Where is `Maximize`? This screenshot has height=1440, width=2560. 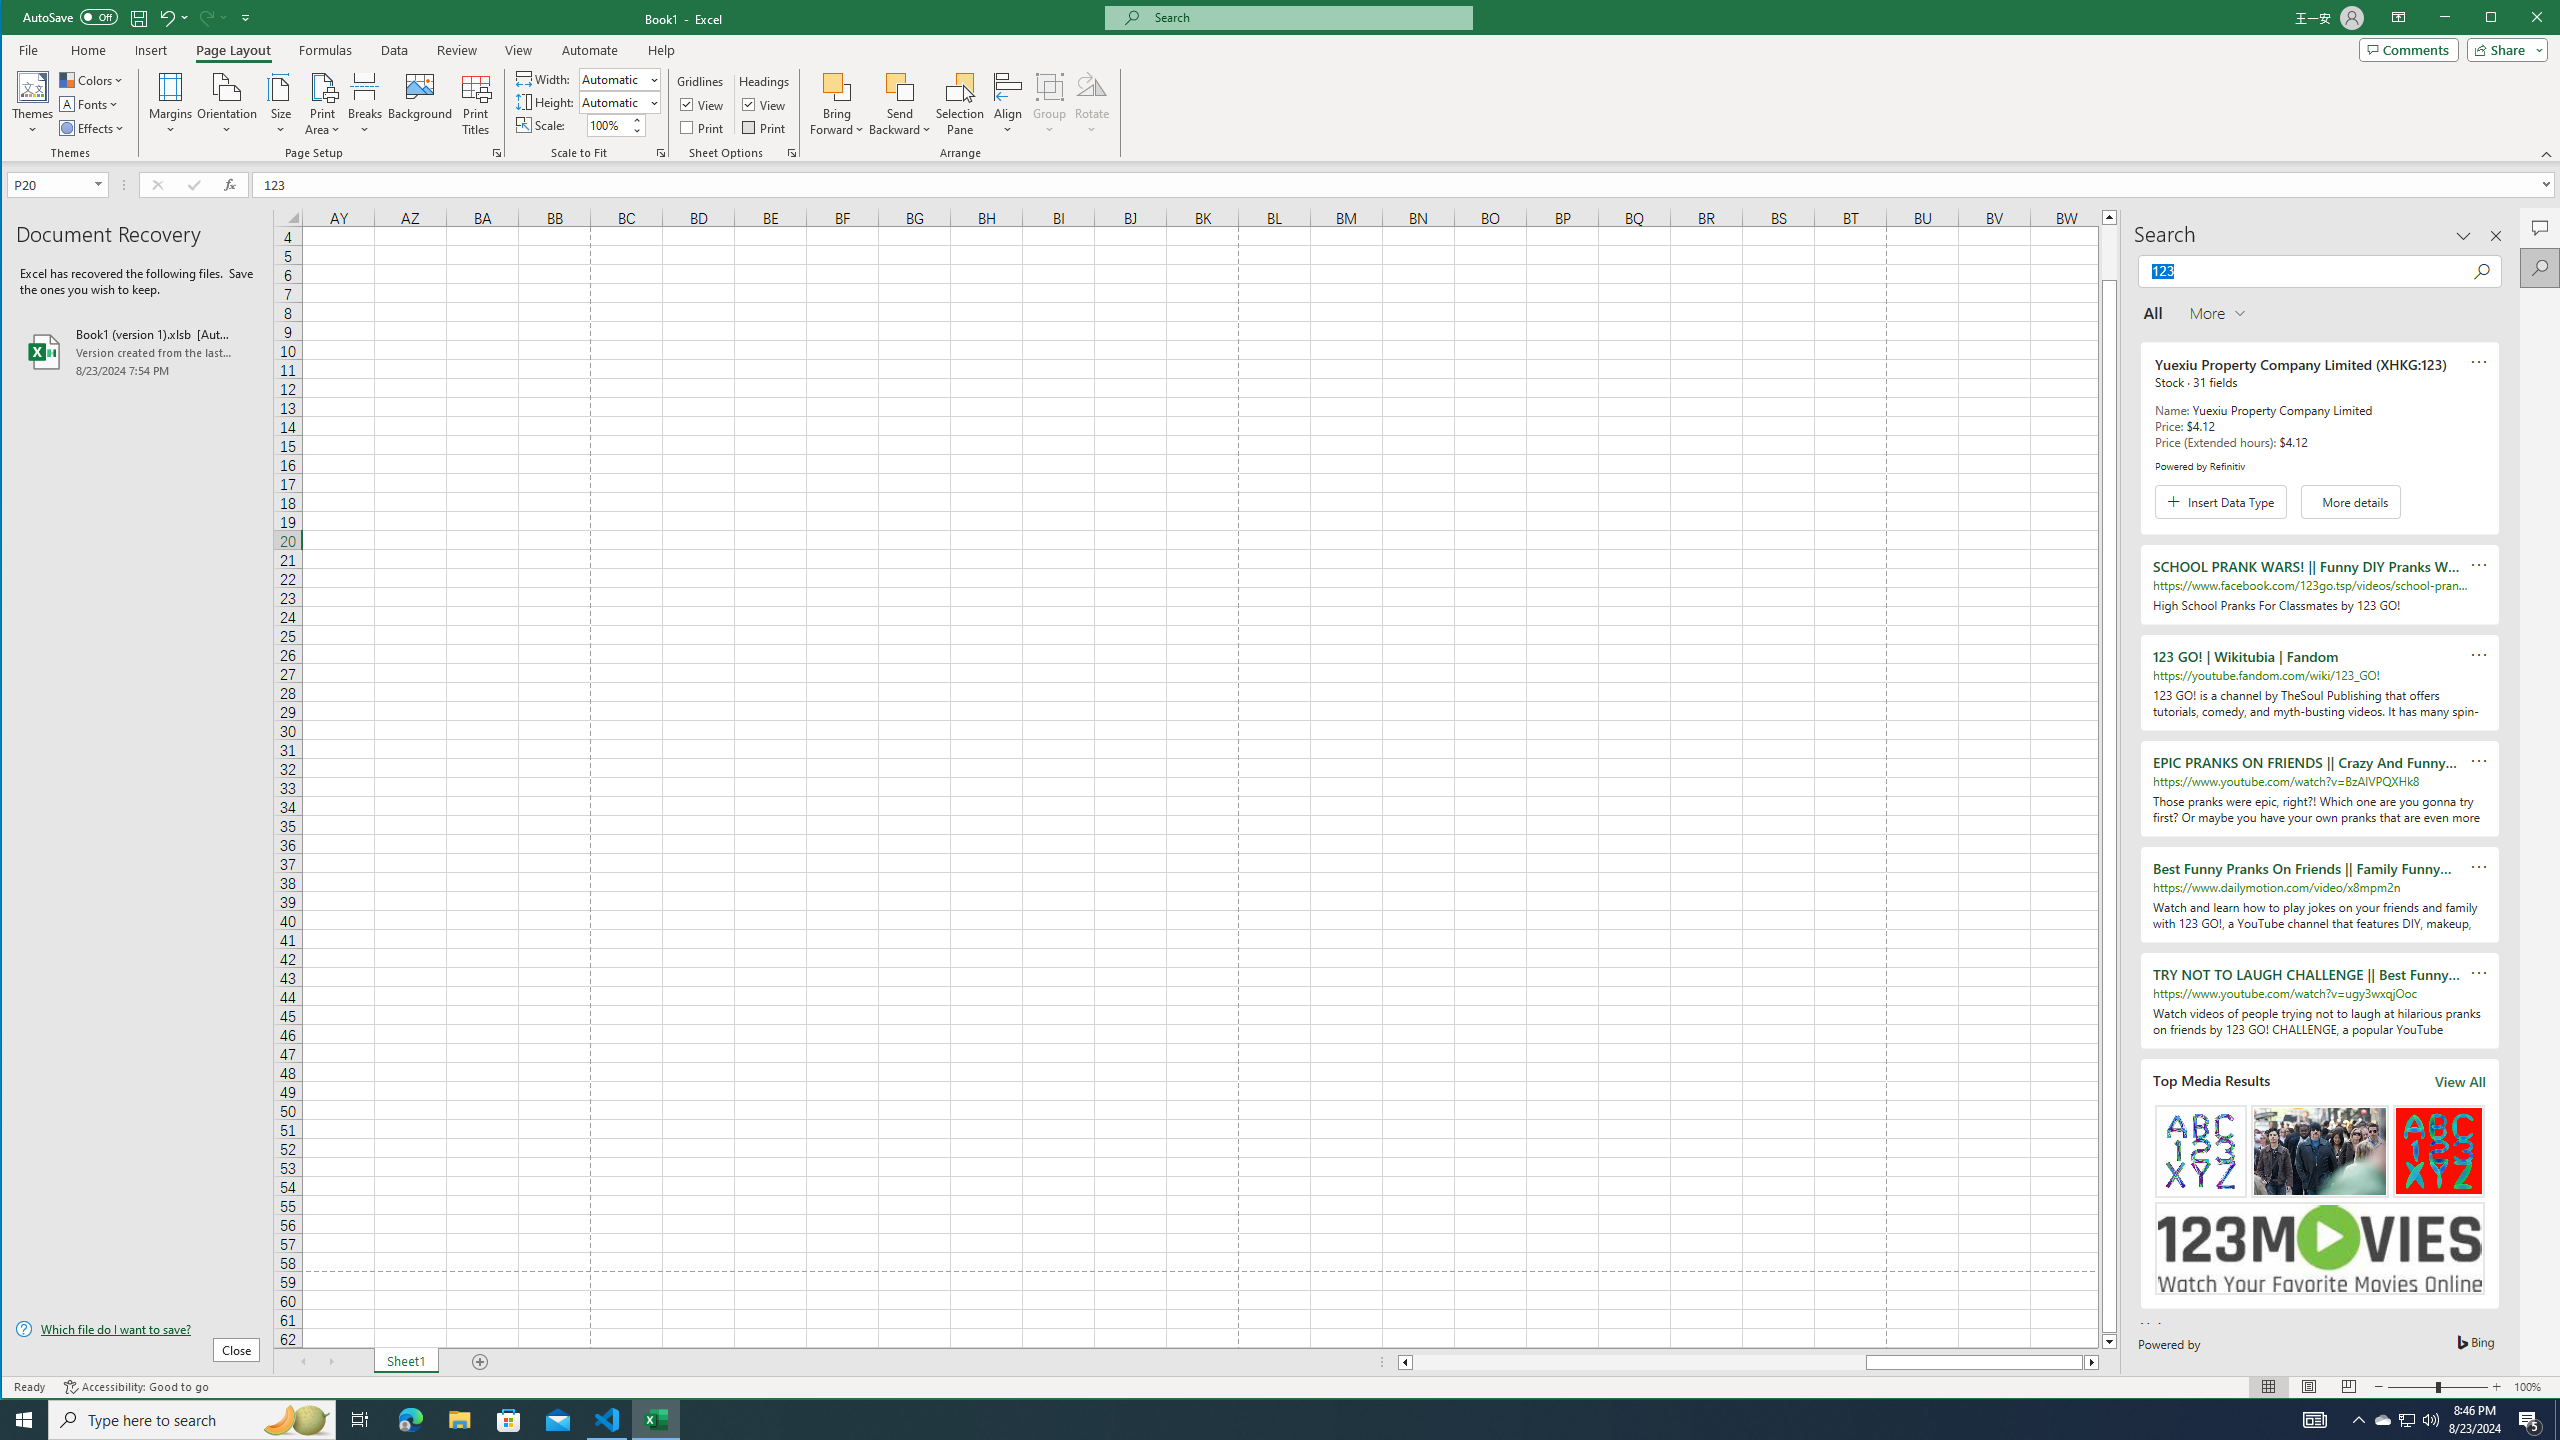 Maximize is located at coordinates (2520, 19).